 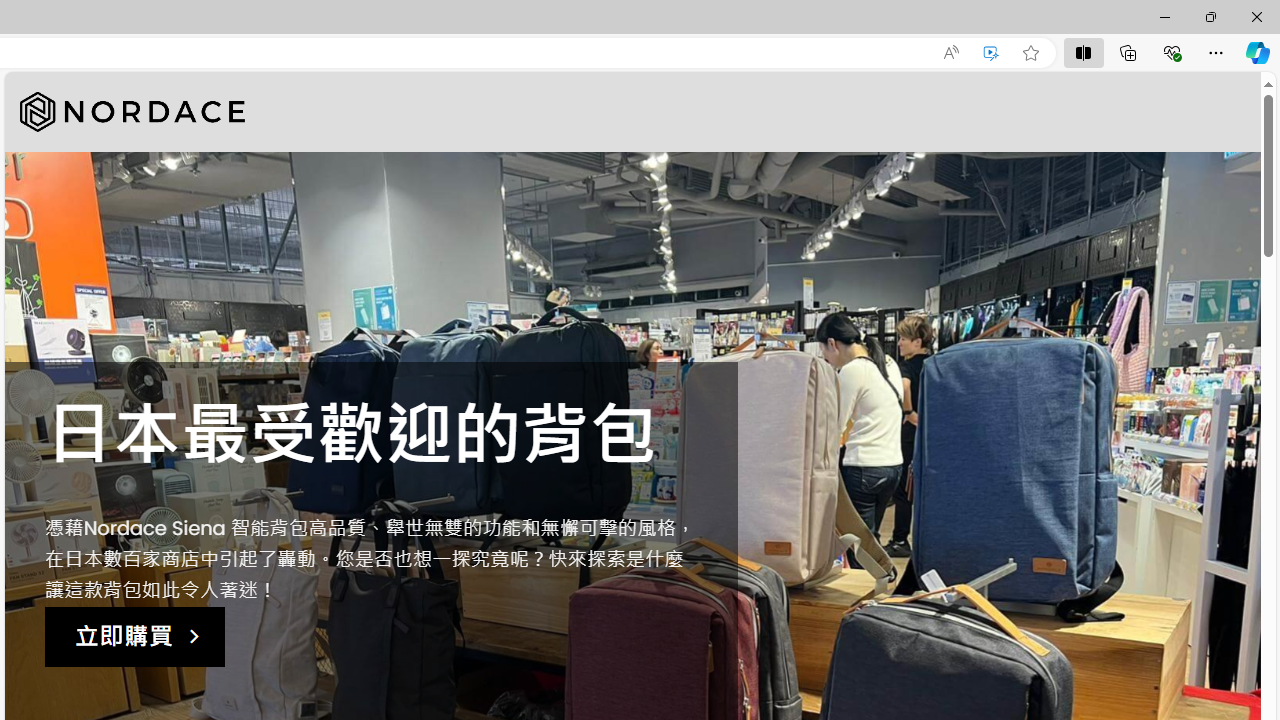 What do you see at coordinates (1172, 52) in the screenshot?
I see `Browser essentials` at bounding box center [1172, 52].